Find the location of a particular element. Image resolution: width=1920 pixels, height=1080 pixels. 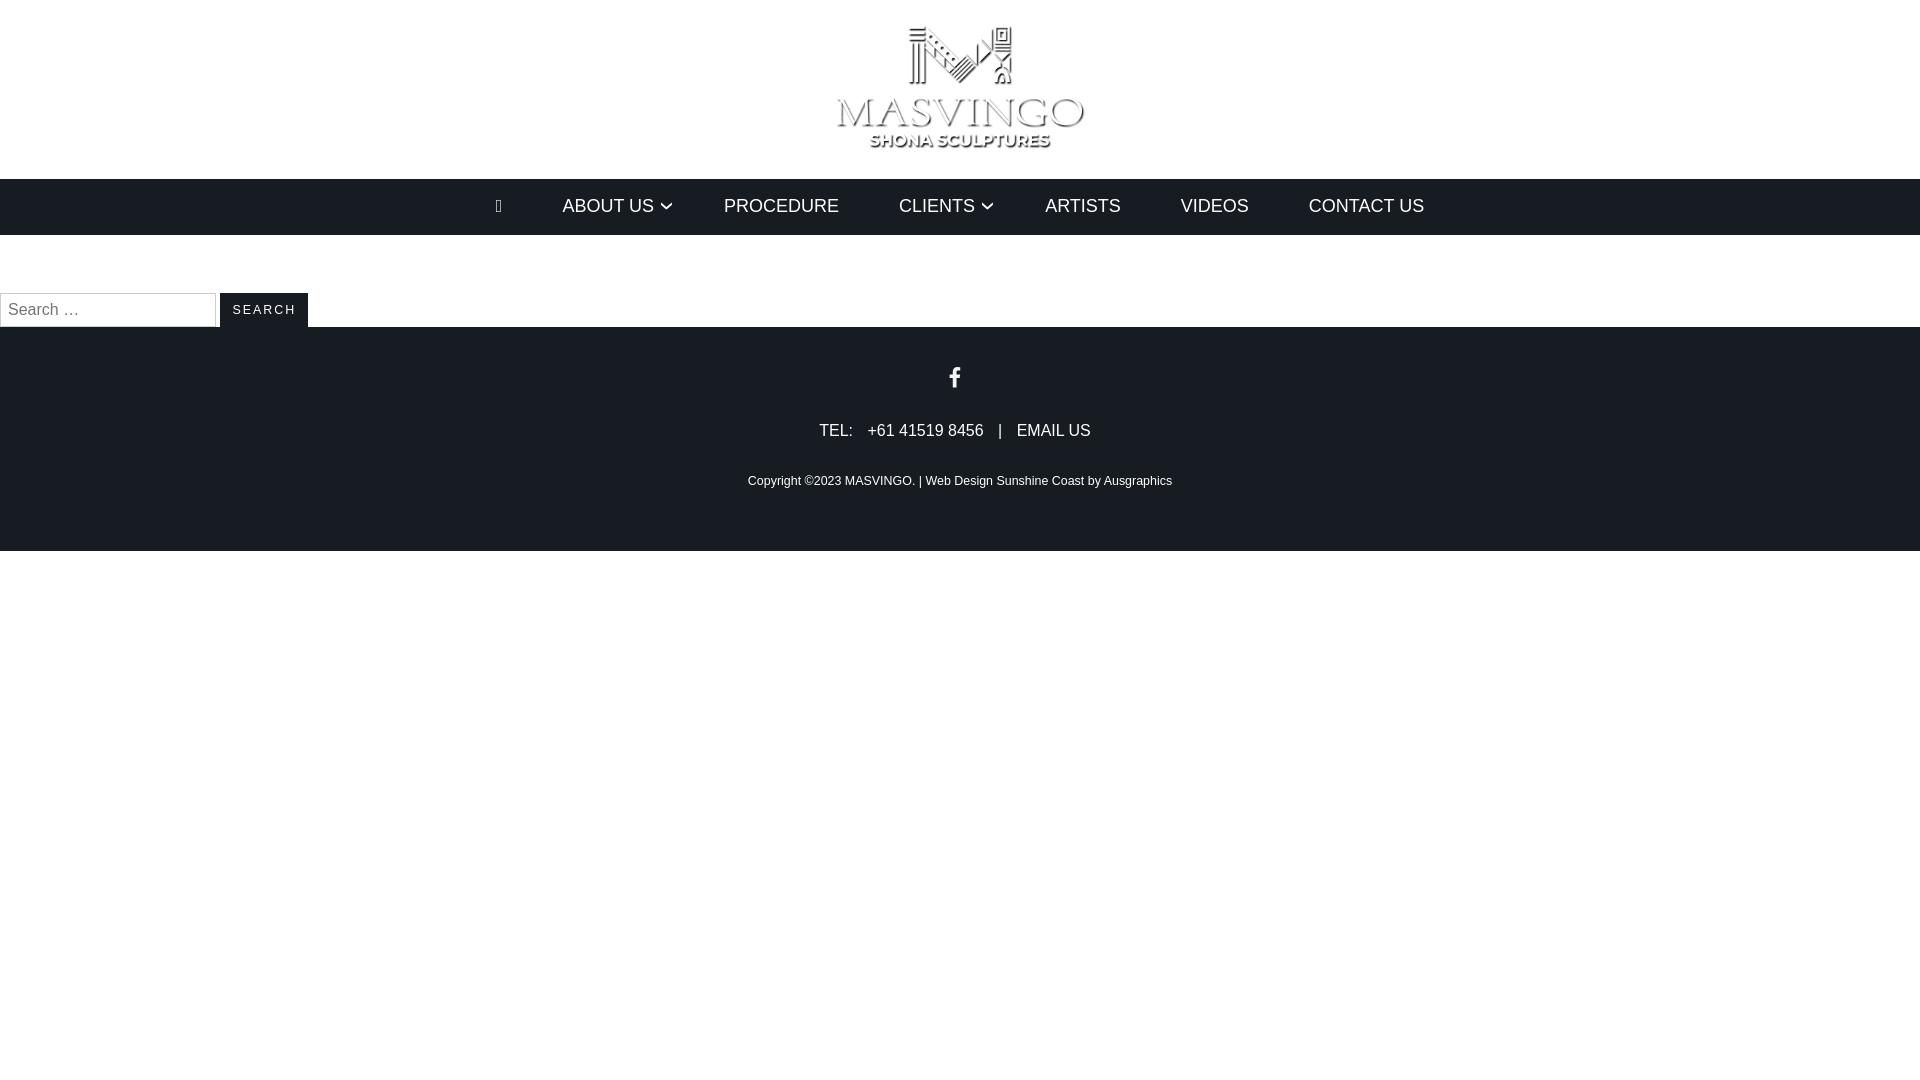

EMAIL US is located at coordinates (1054, 430).